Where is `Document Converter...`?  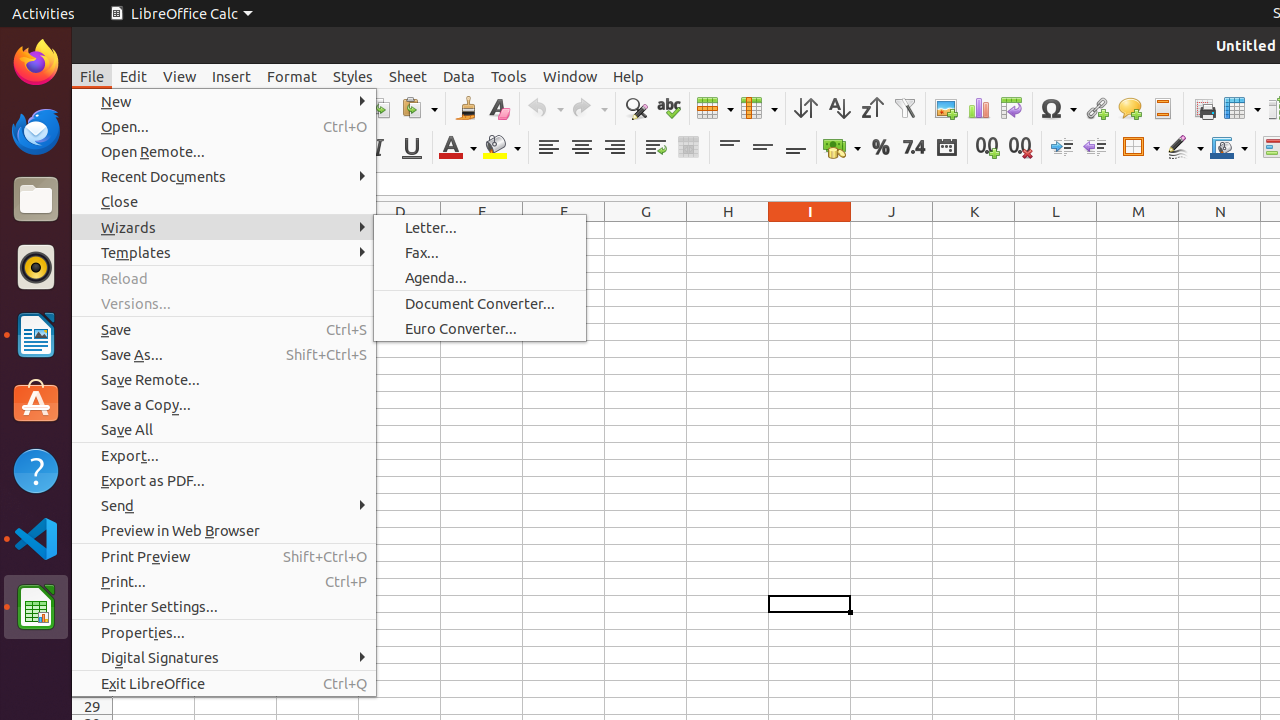 Document Converter... is located at coordinates (480, 304).